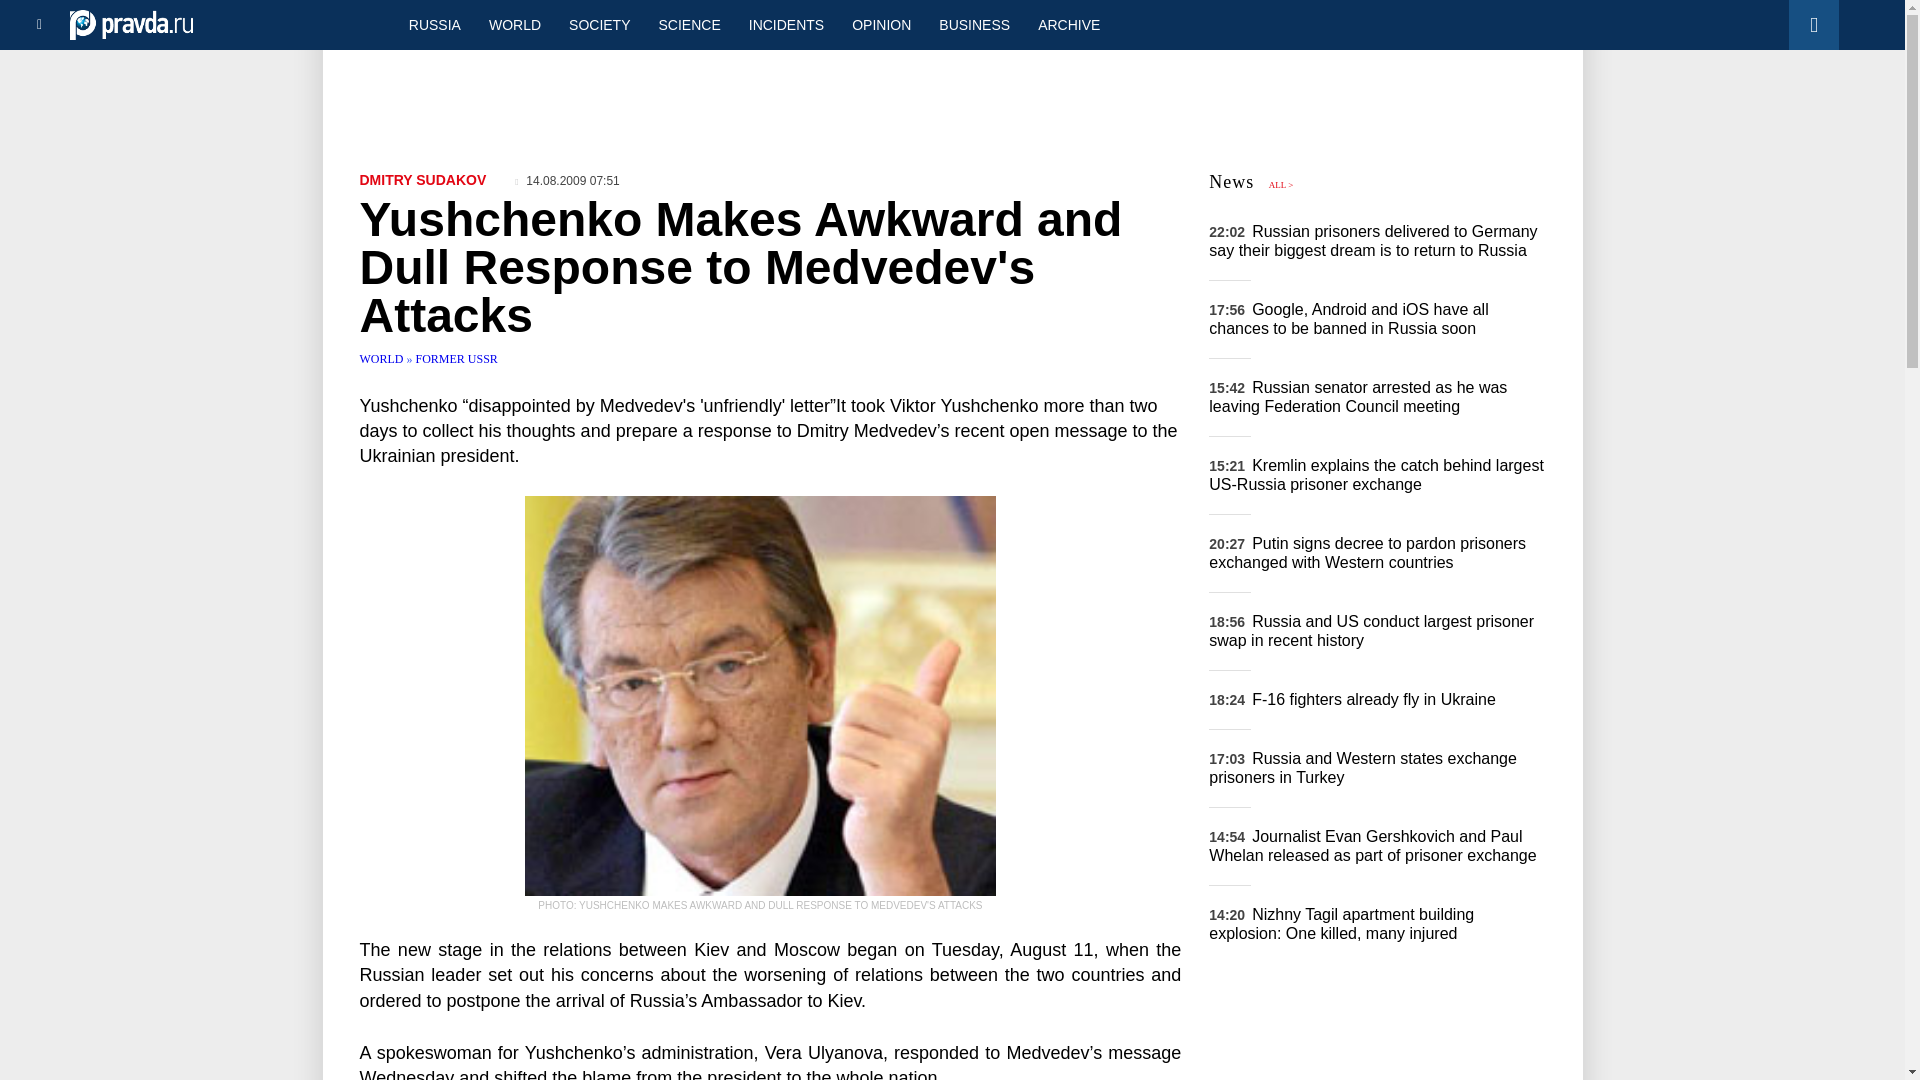  Describe the element at coordinates (786, 24) in the screenshot. I see `INCIDENTS` at that location.